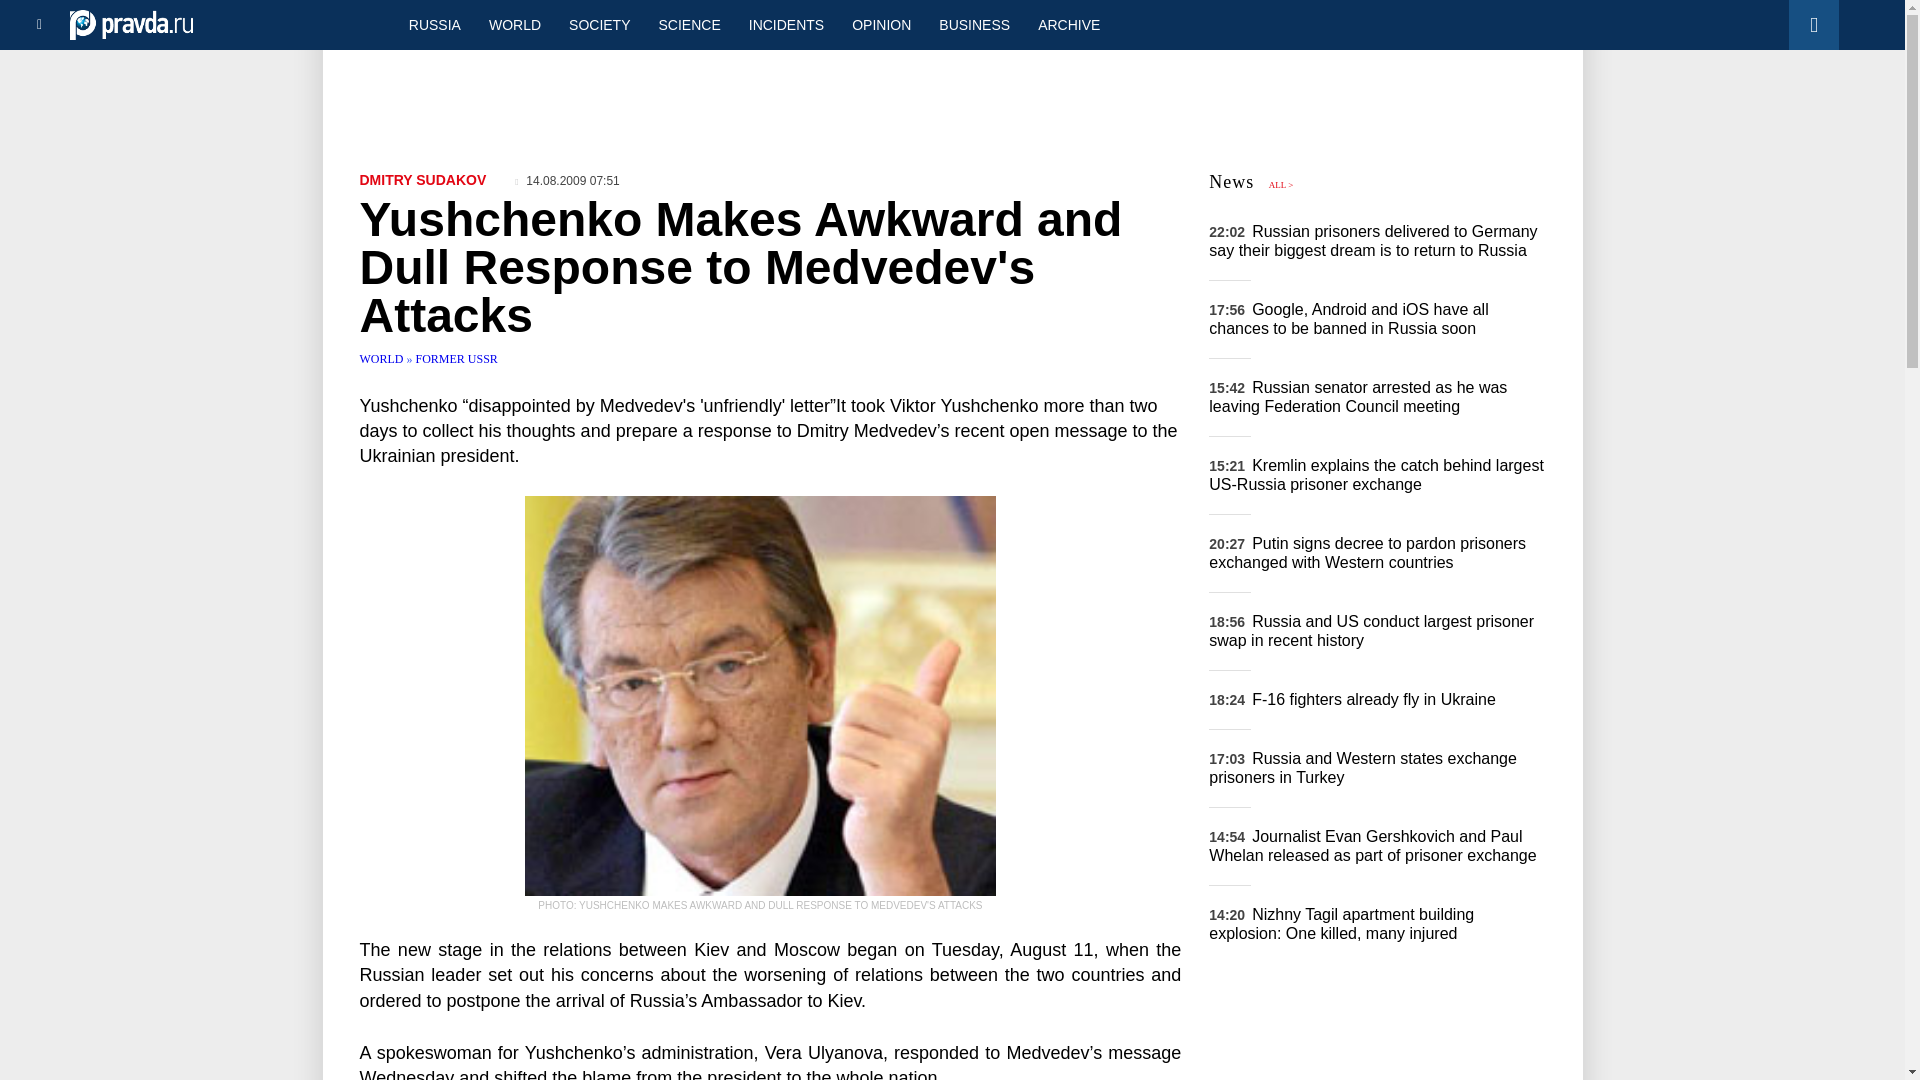  Describe the element at coordinates (786, 24) in the screenshot. I see `INCIDENTS` at that location.